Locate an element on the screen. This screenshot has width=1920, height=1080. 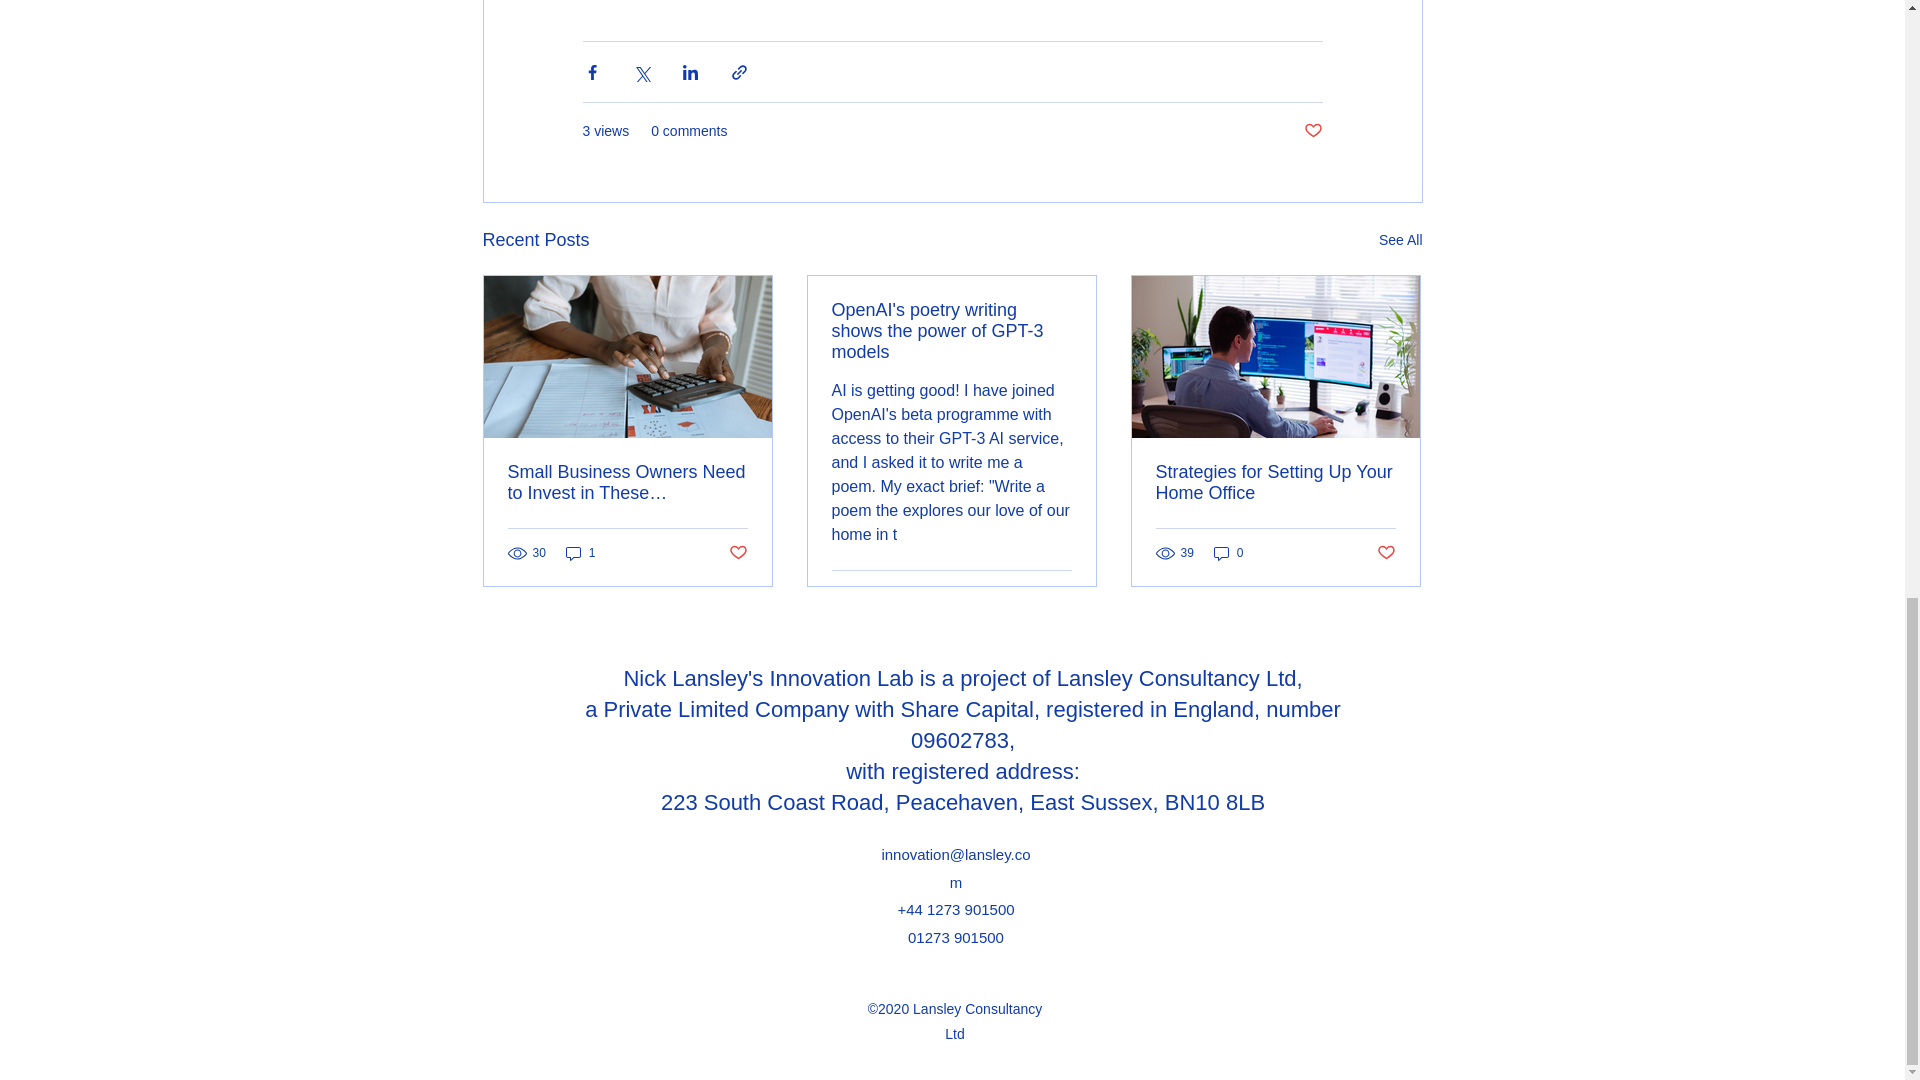
1 is located at coordinates (580, 552).